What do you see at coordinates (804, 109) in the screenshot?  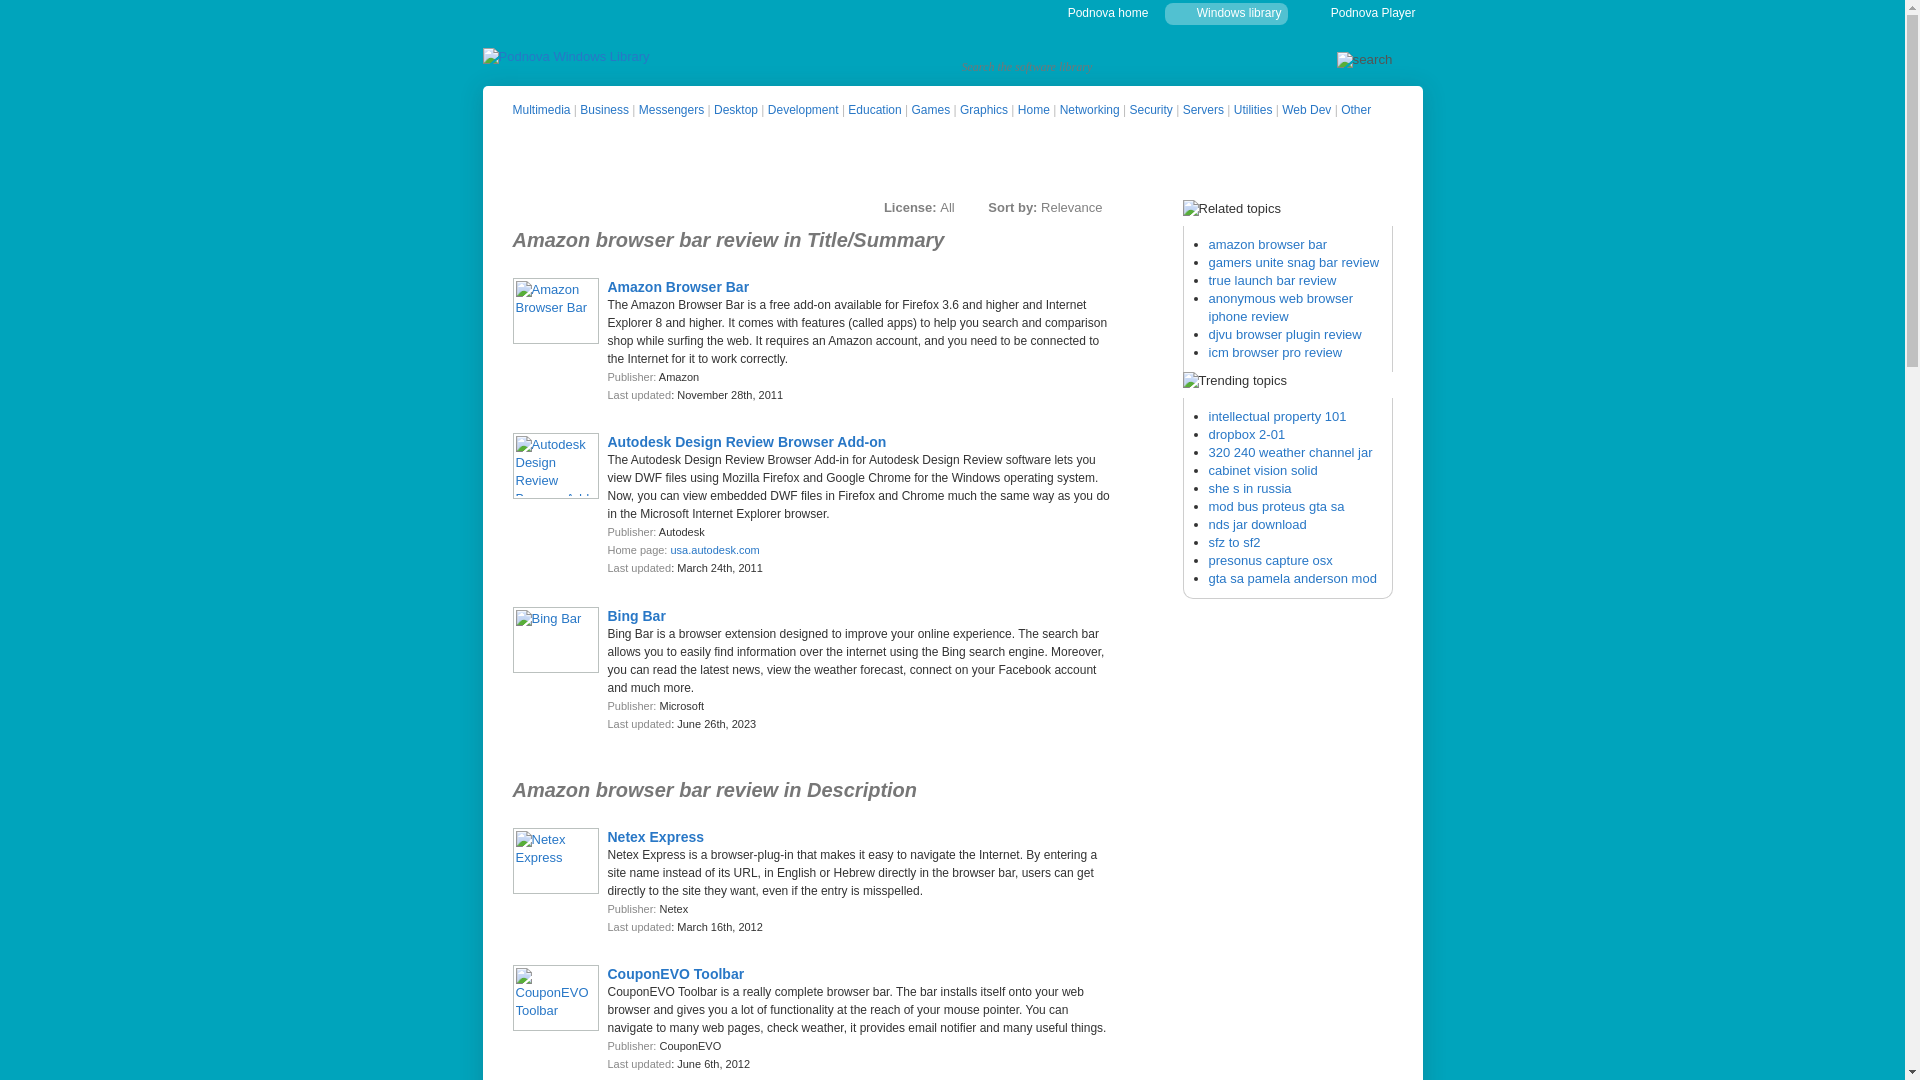 I see `Development` at bounding box center [804, 109].